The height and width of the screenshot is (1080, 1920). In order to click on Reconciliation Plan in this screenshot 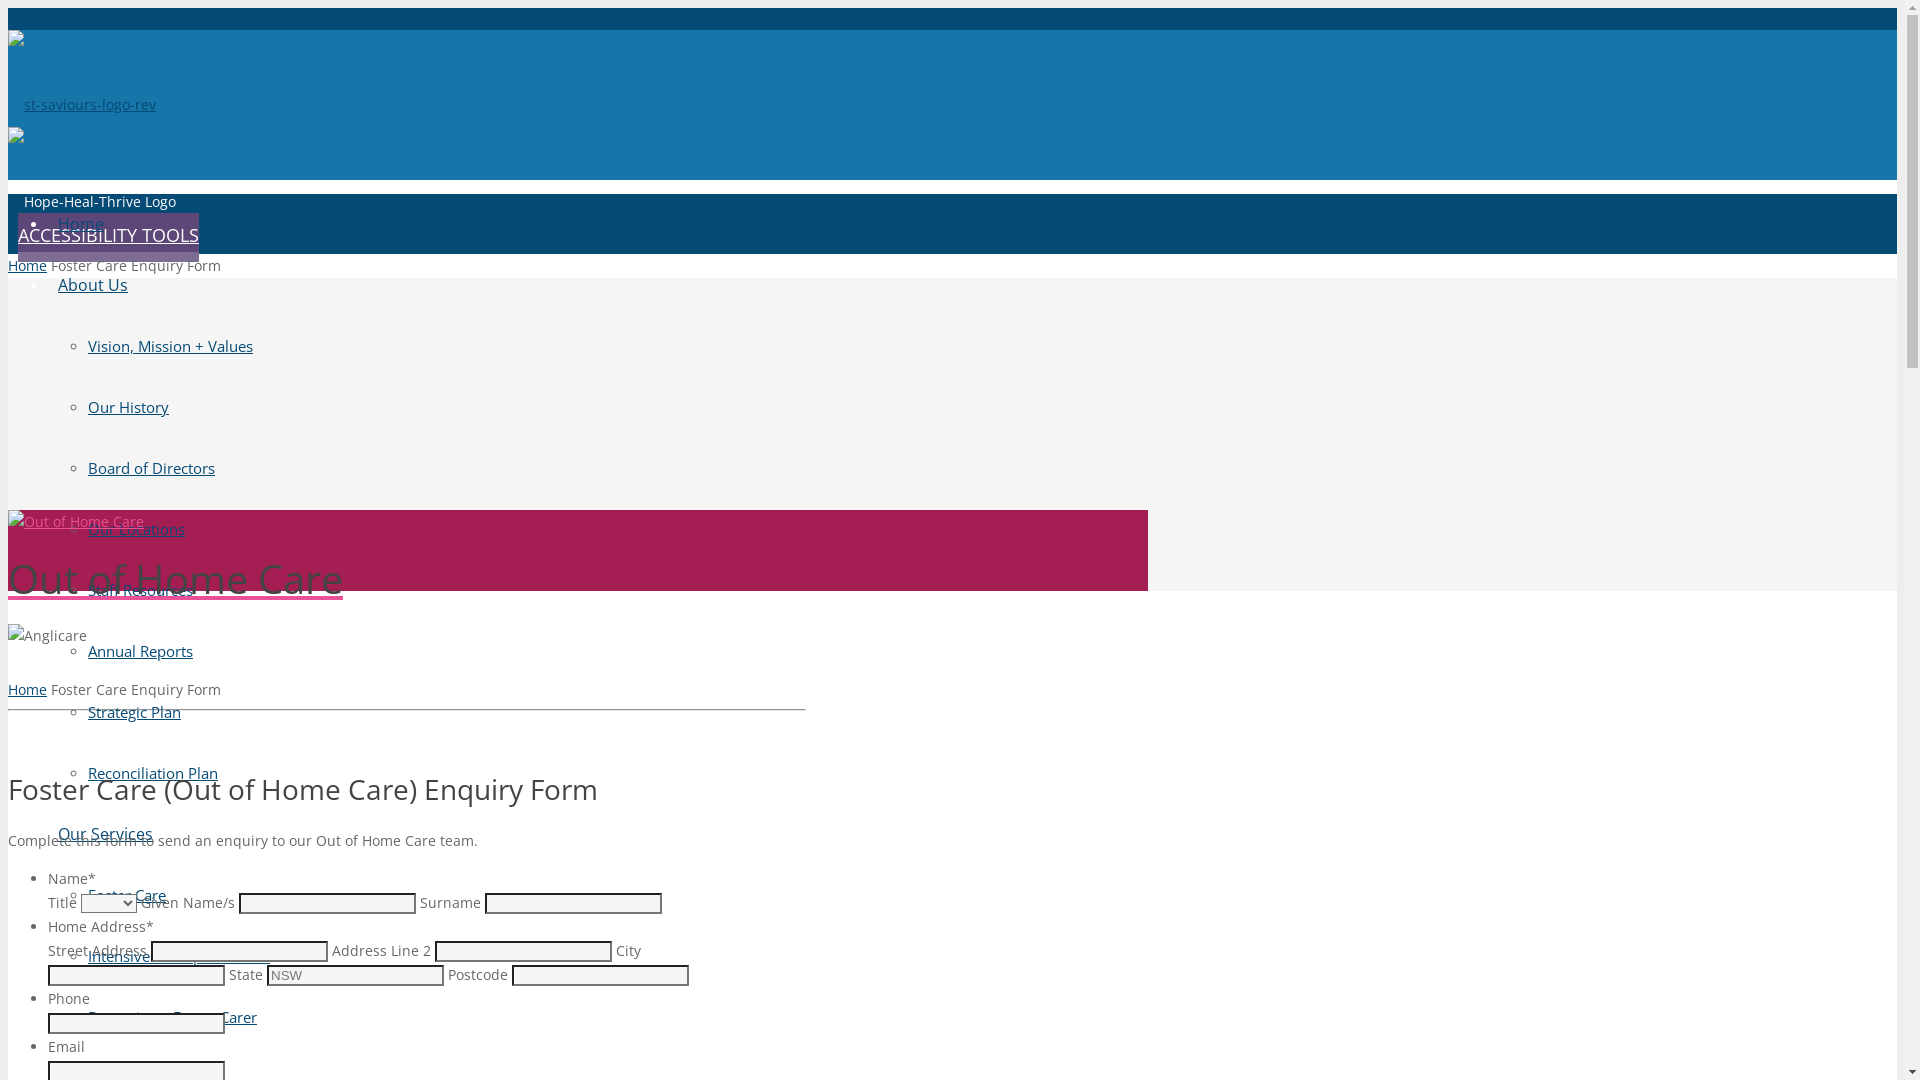, I will do `click(153, 773)`.